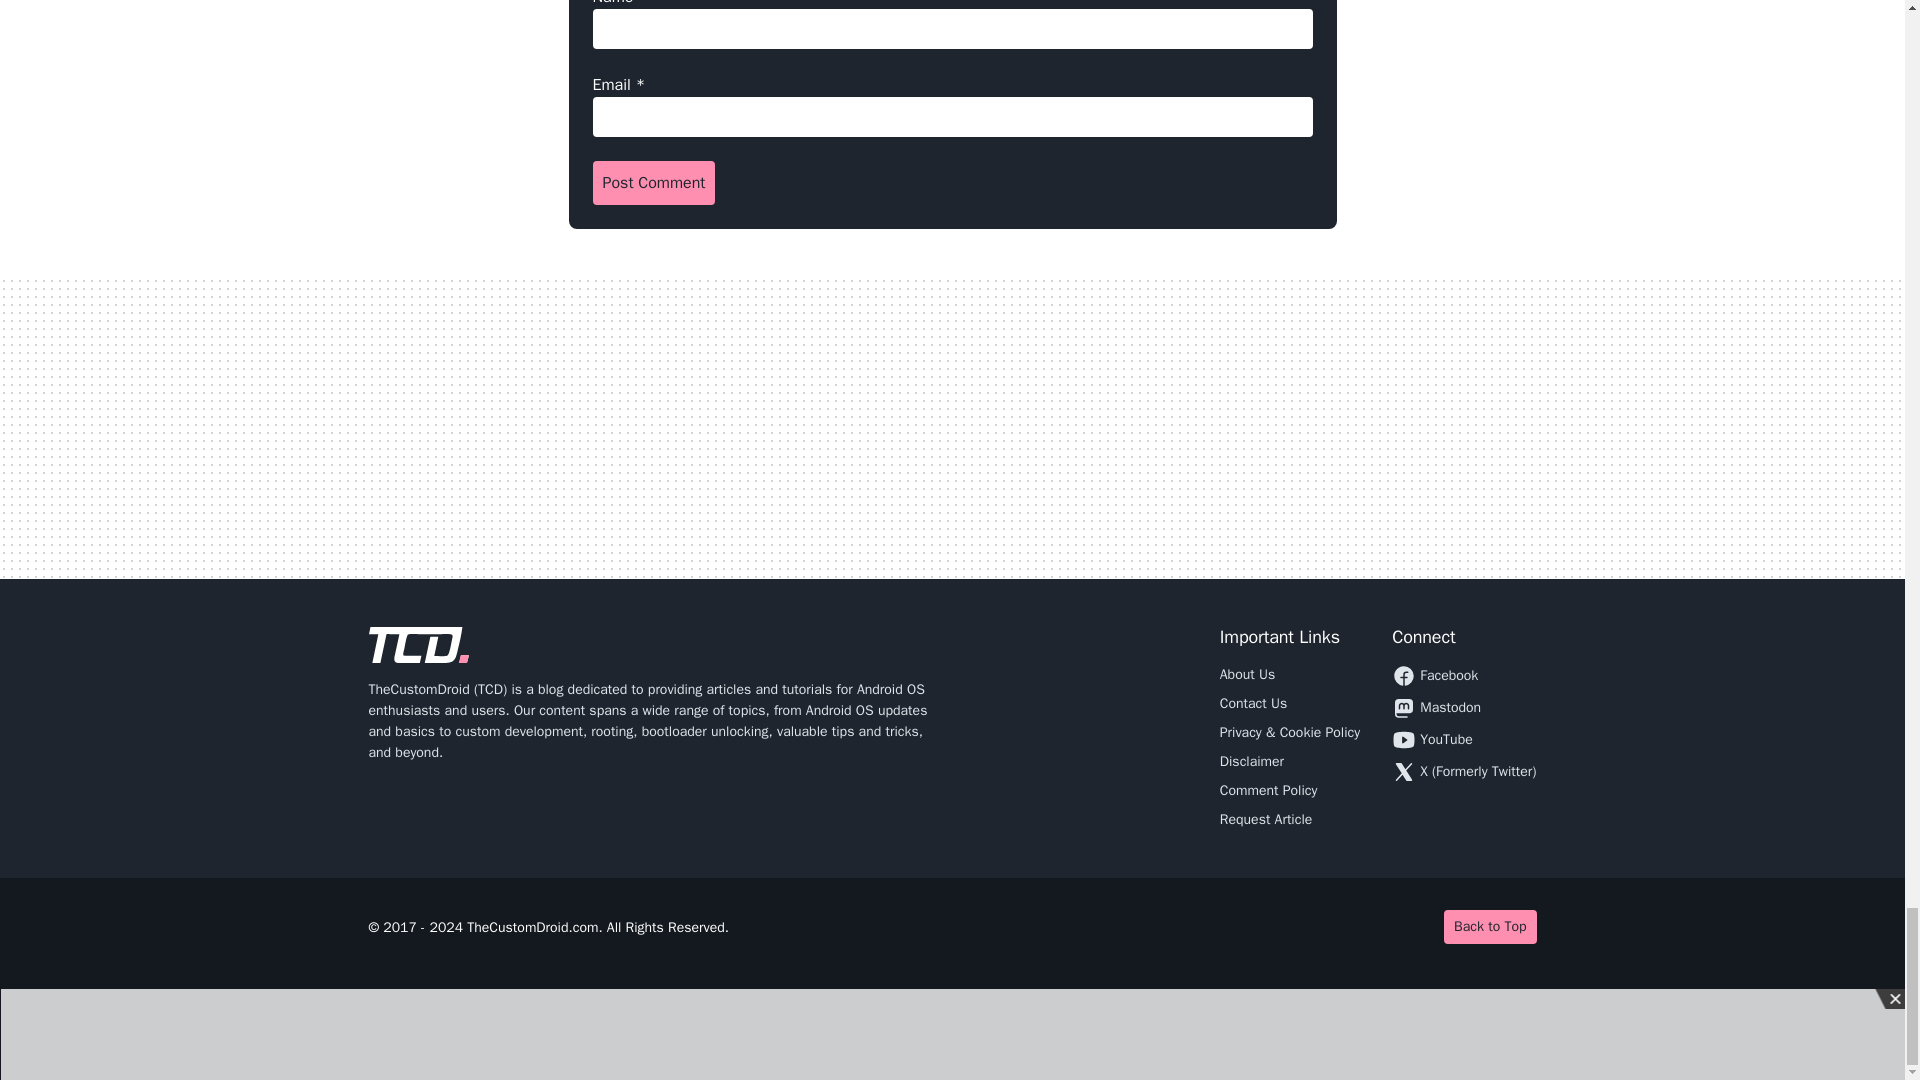 This screenshot has width=1920, height=1080. Describe the element at coordinates (1252, 761) in the screenshot. I see `Disclaimer` at that location.